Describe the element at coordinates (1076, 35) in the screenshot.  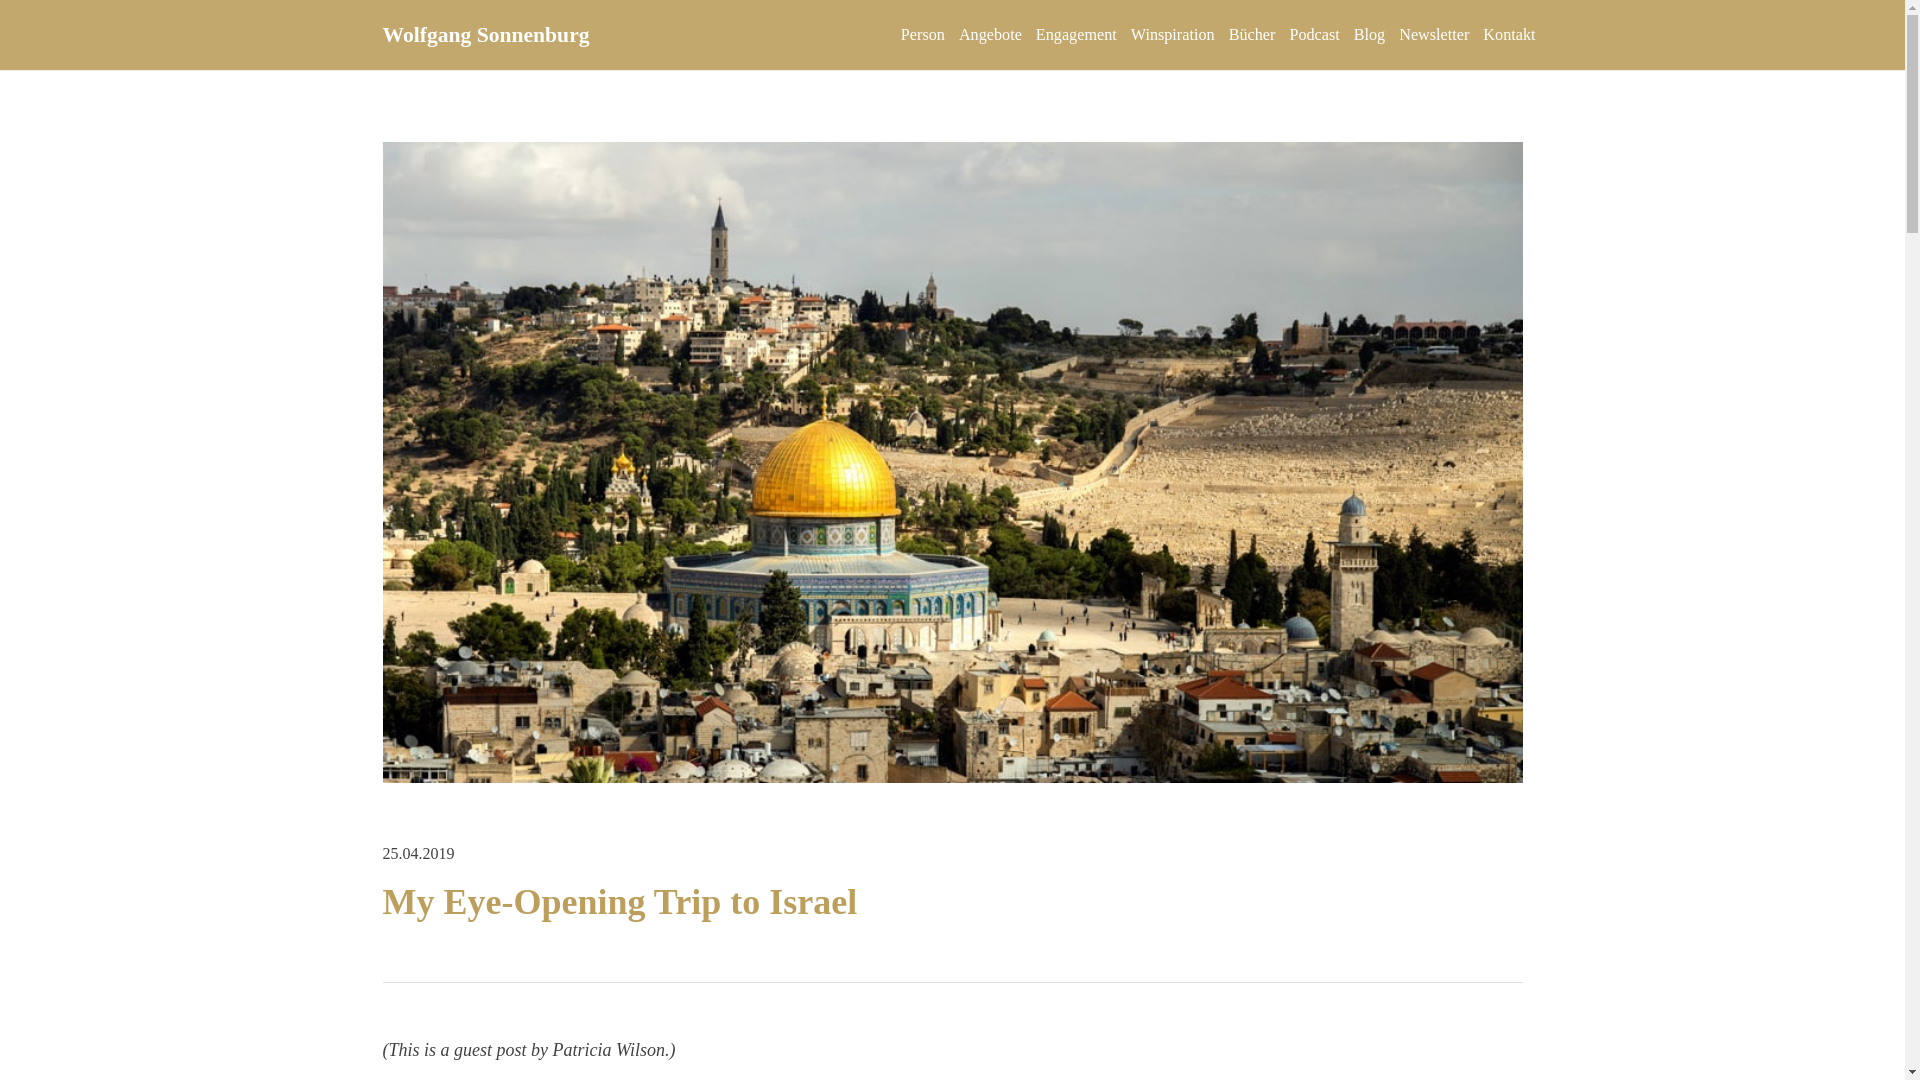
I see `Engagement` at that location.